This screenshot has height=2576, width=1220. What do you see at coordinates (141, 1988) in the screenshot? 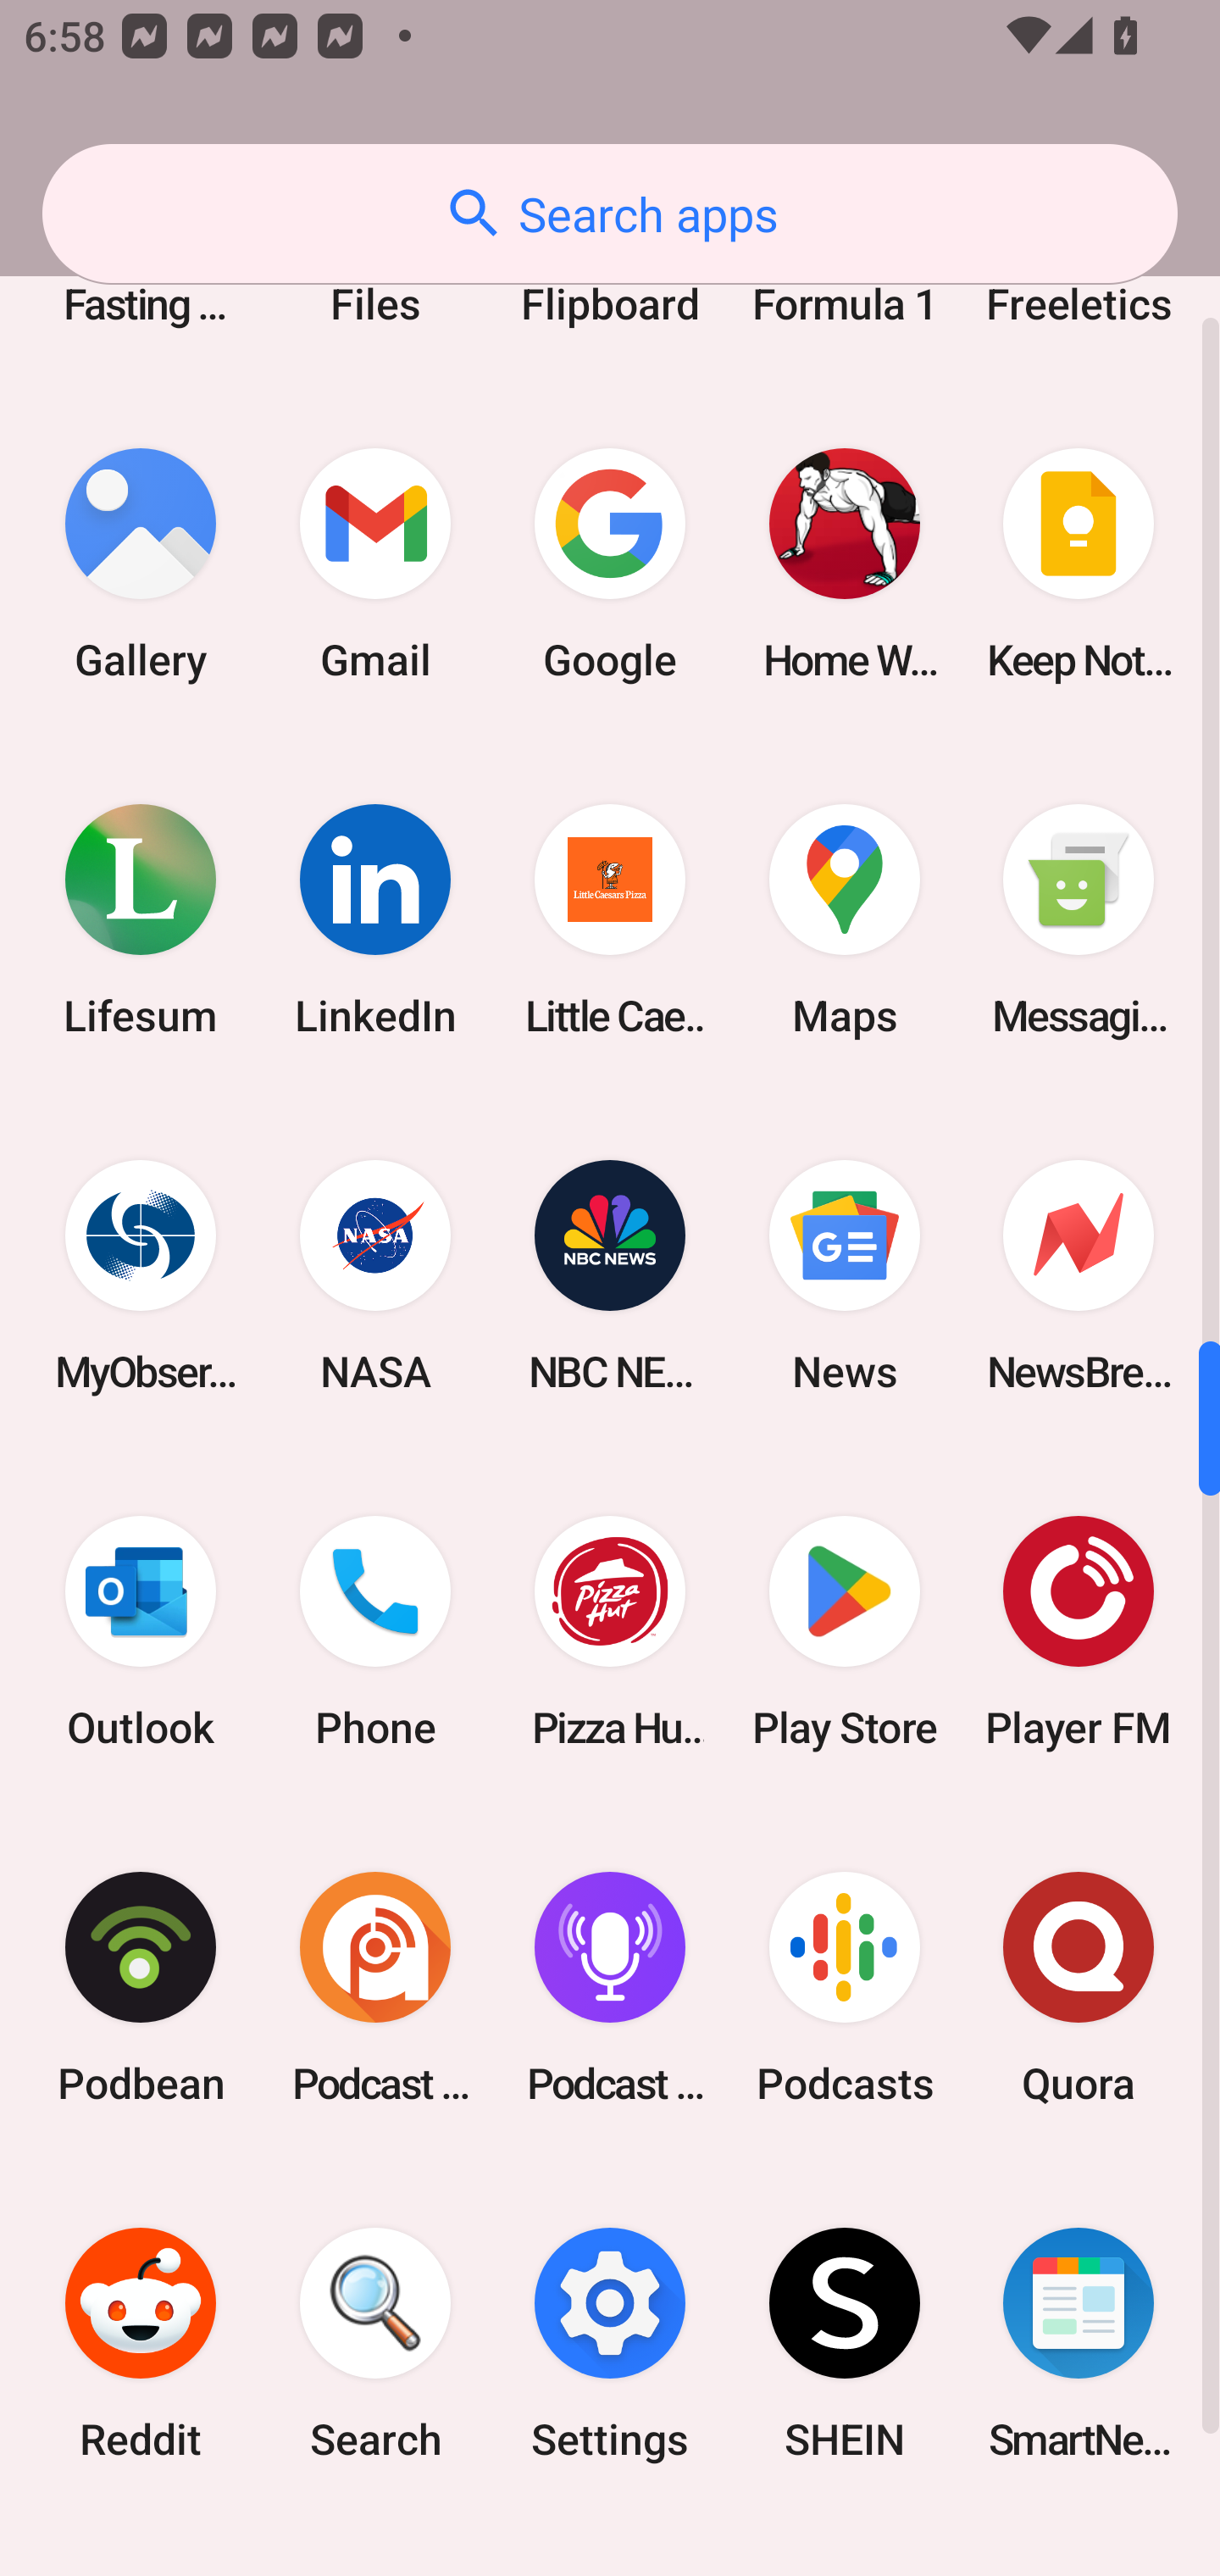
I see `Podbean` at bounding box center [141, 1988].